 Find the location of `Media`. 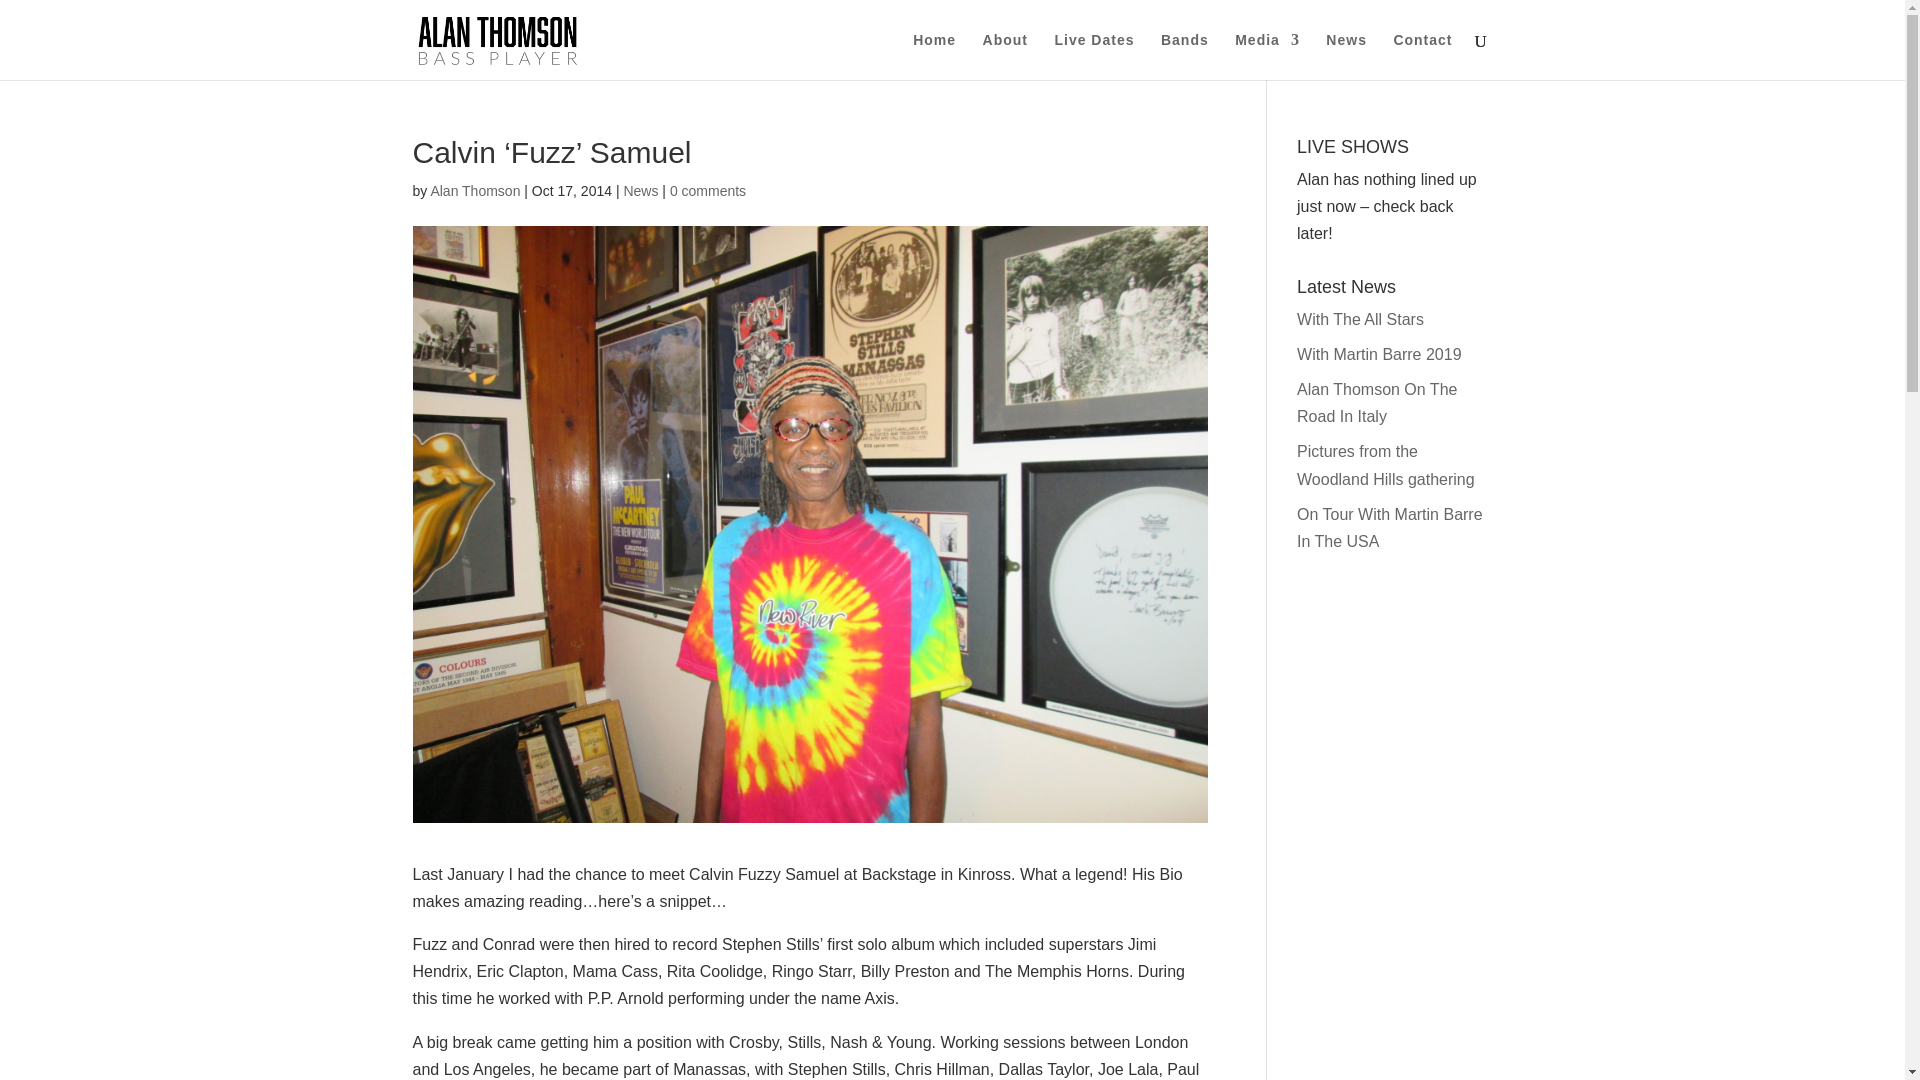

Media is located at coordinates (1266, 56).